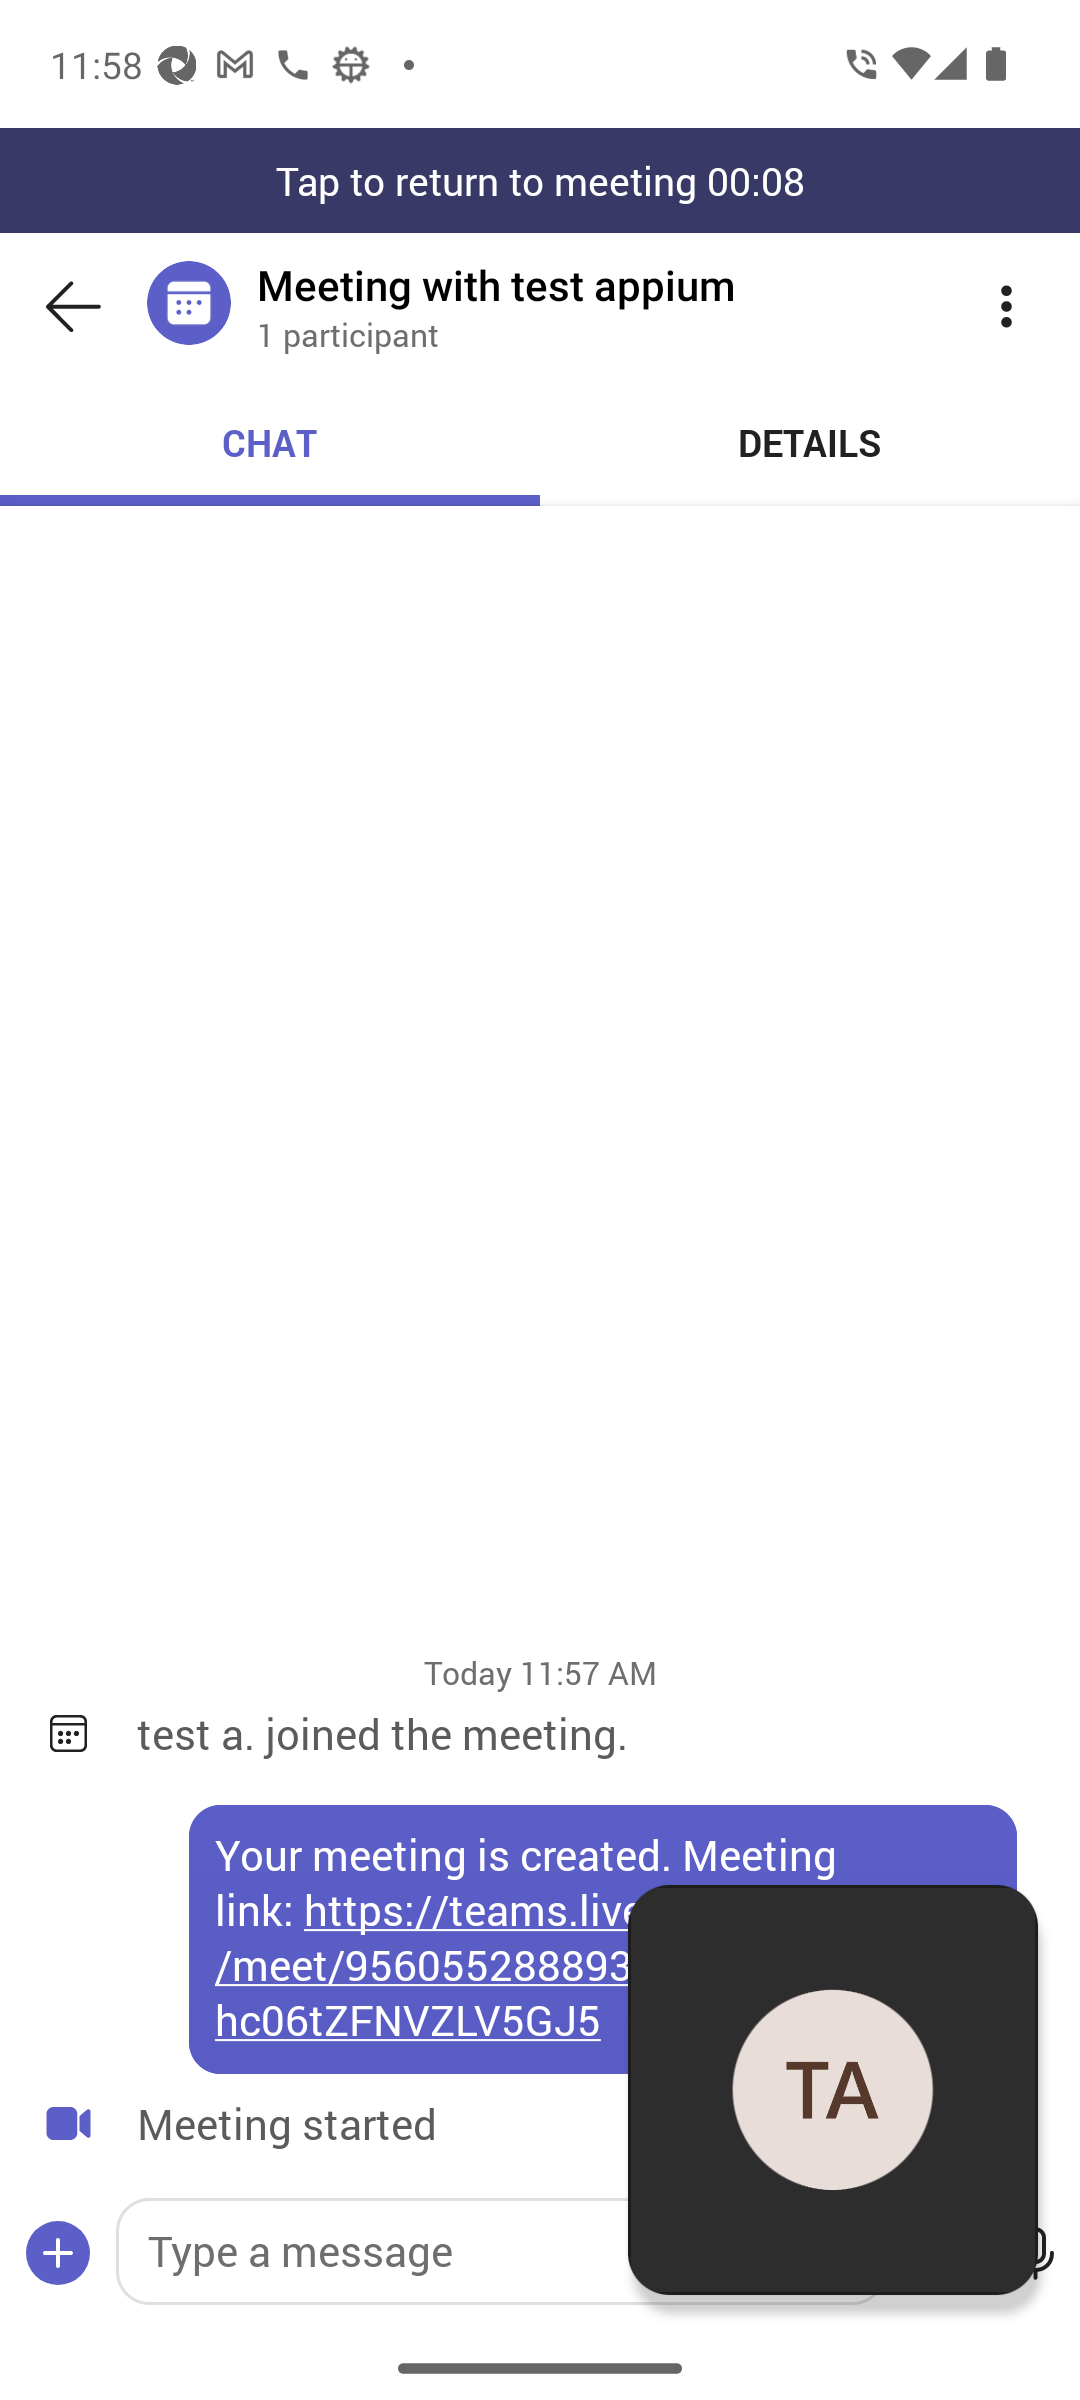  What do you see at coordinates (73, 306) in the screenshot?
I see `Back` at bounding box center [73, 306].